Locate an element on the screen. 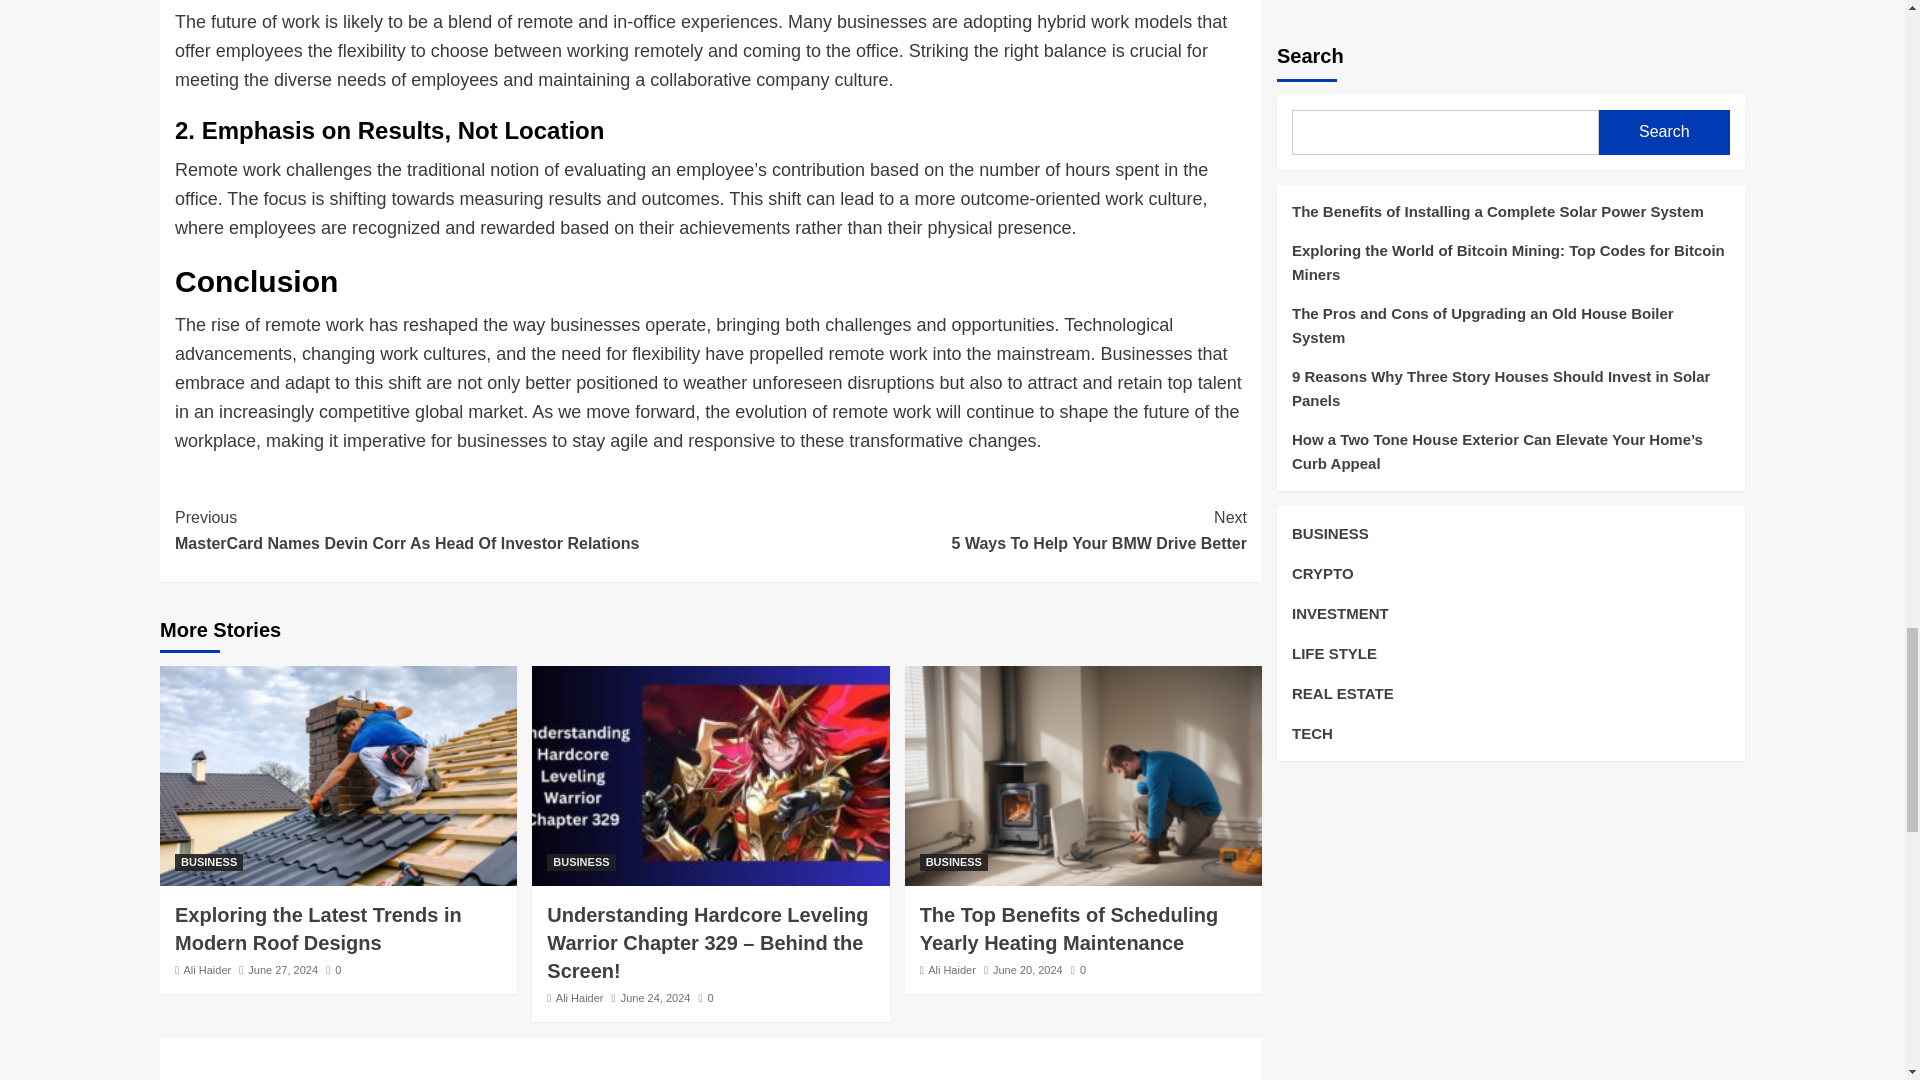 Image resolution: width=1920 pixels, height=1080 pixels. Exploring the Latest Trends in Modern Roof Designs is located at coordinates (318, 928).